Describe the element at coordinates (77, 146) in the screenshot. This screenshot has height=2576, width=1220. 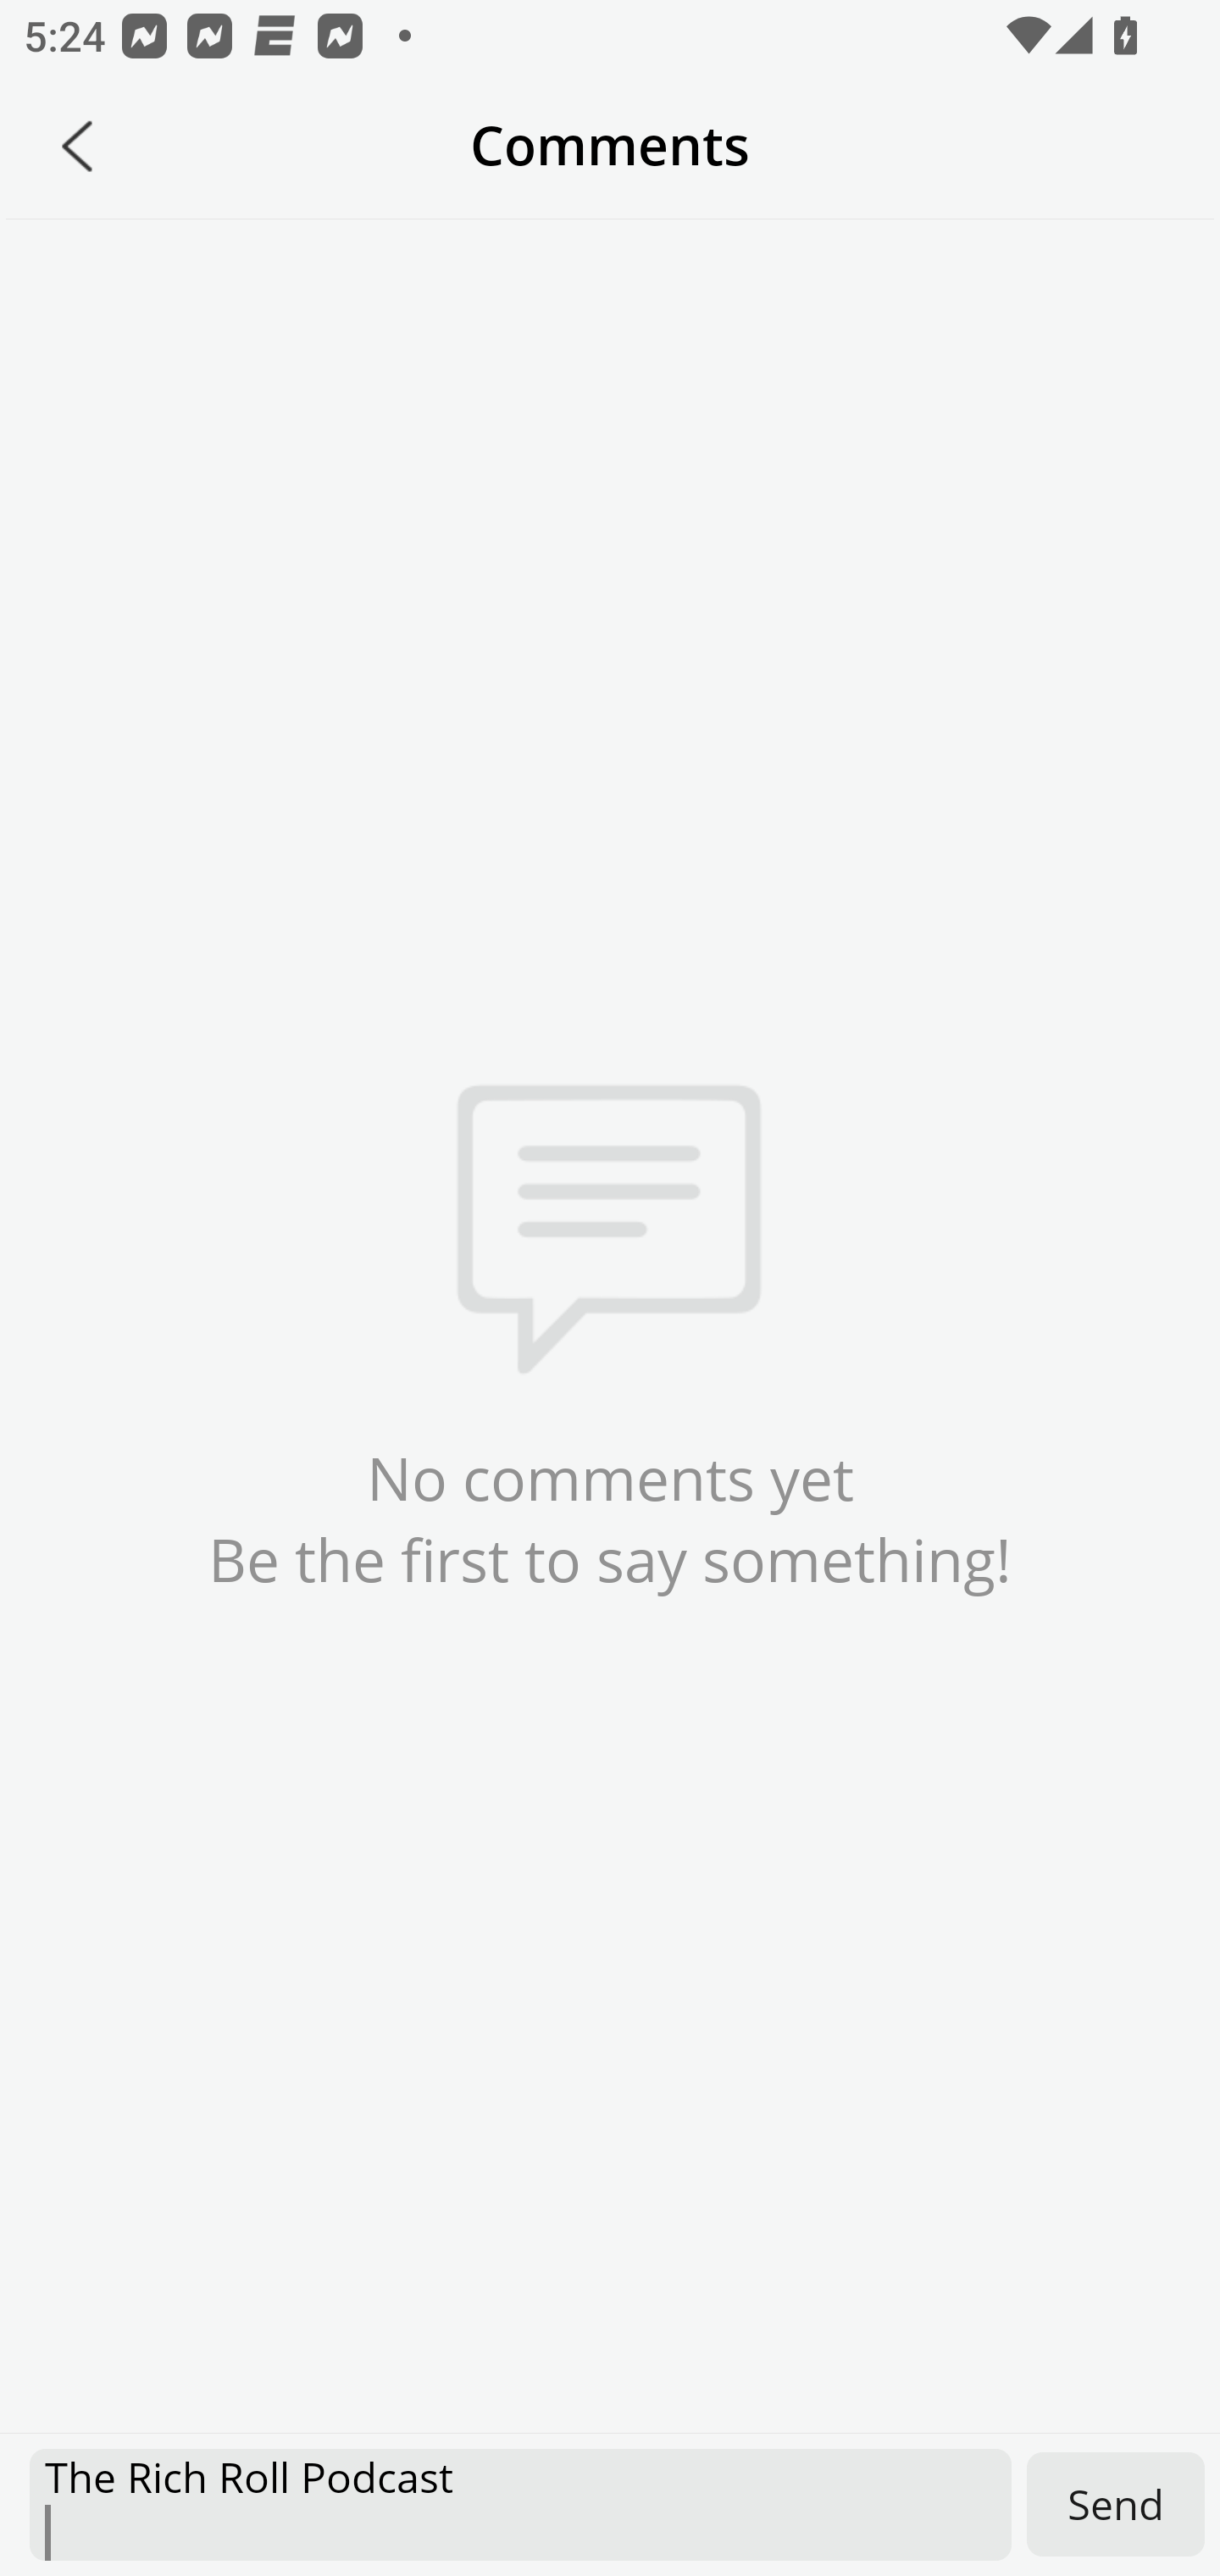
I see `Back` at that location.